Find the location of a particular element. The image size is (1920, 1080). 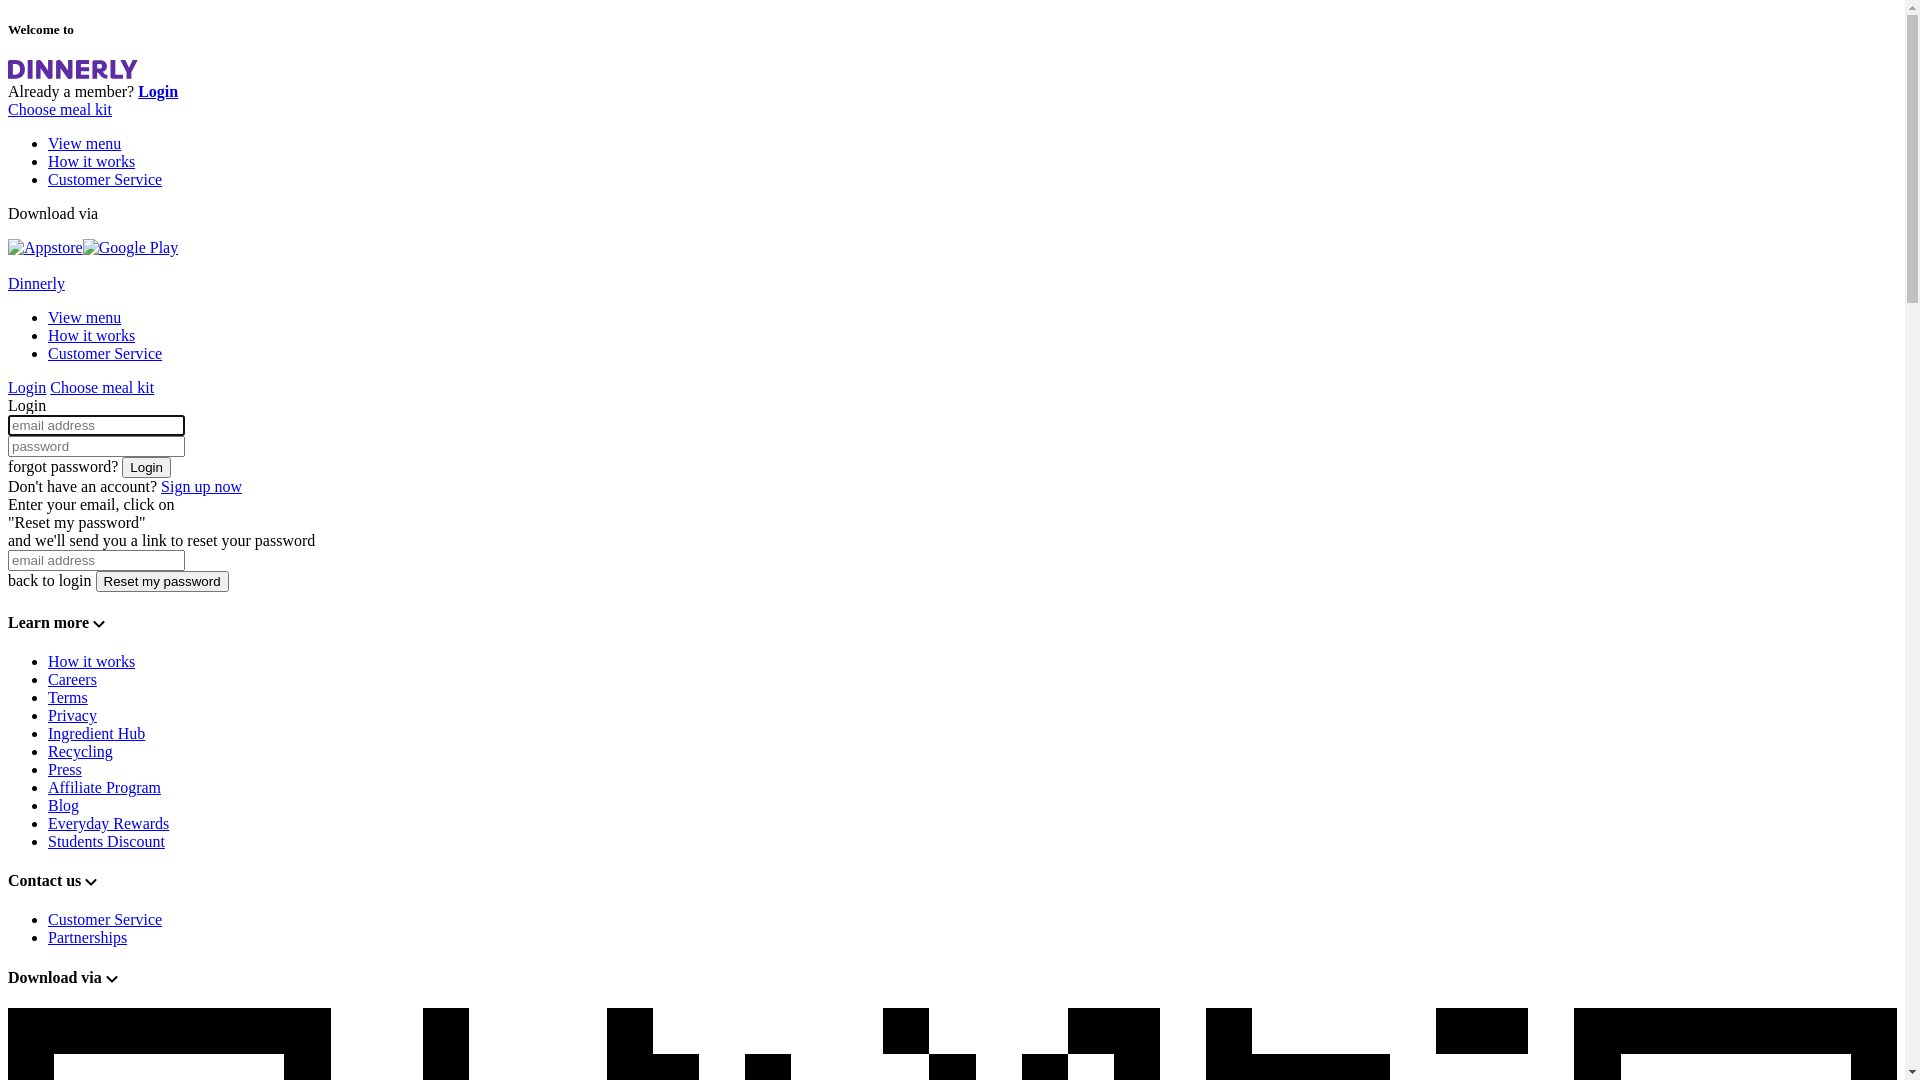

Dinnerly is located at coordinates (36, 284).